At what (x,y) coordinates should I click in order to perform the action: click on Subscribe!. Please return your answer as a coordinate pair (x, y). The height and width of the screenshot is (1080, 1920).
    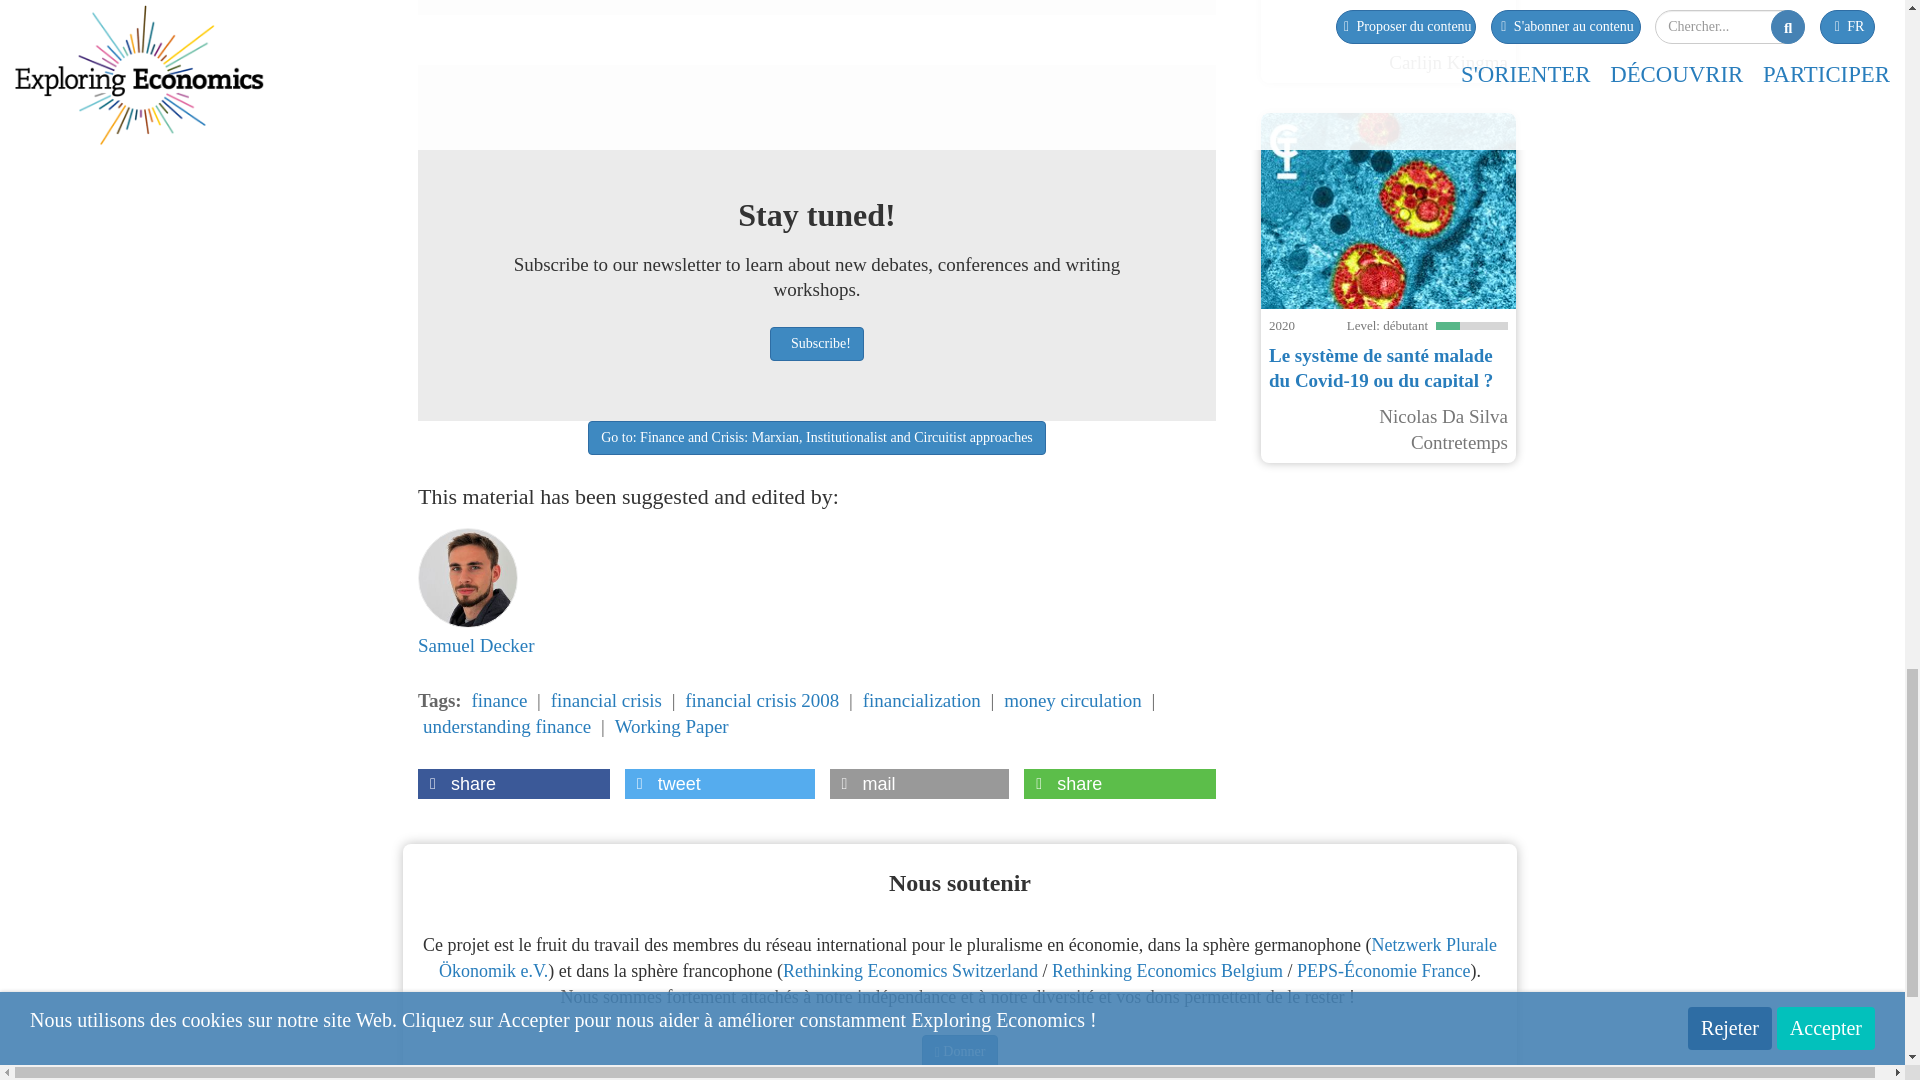
    Looking at the image, I should click on (816, 344).